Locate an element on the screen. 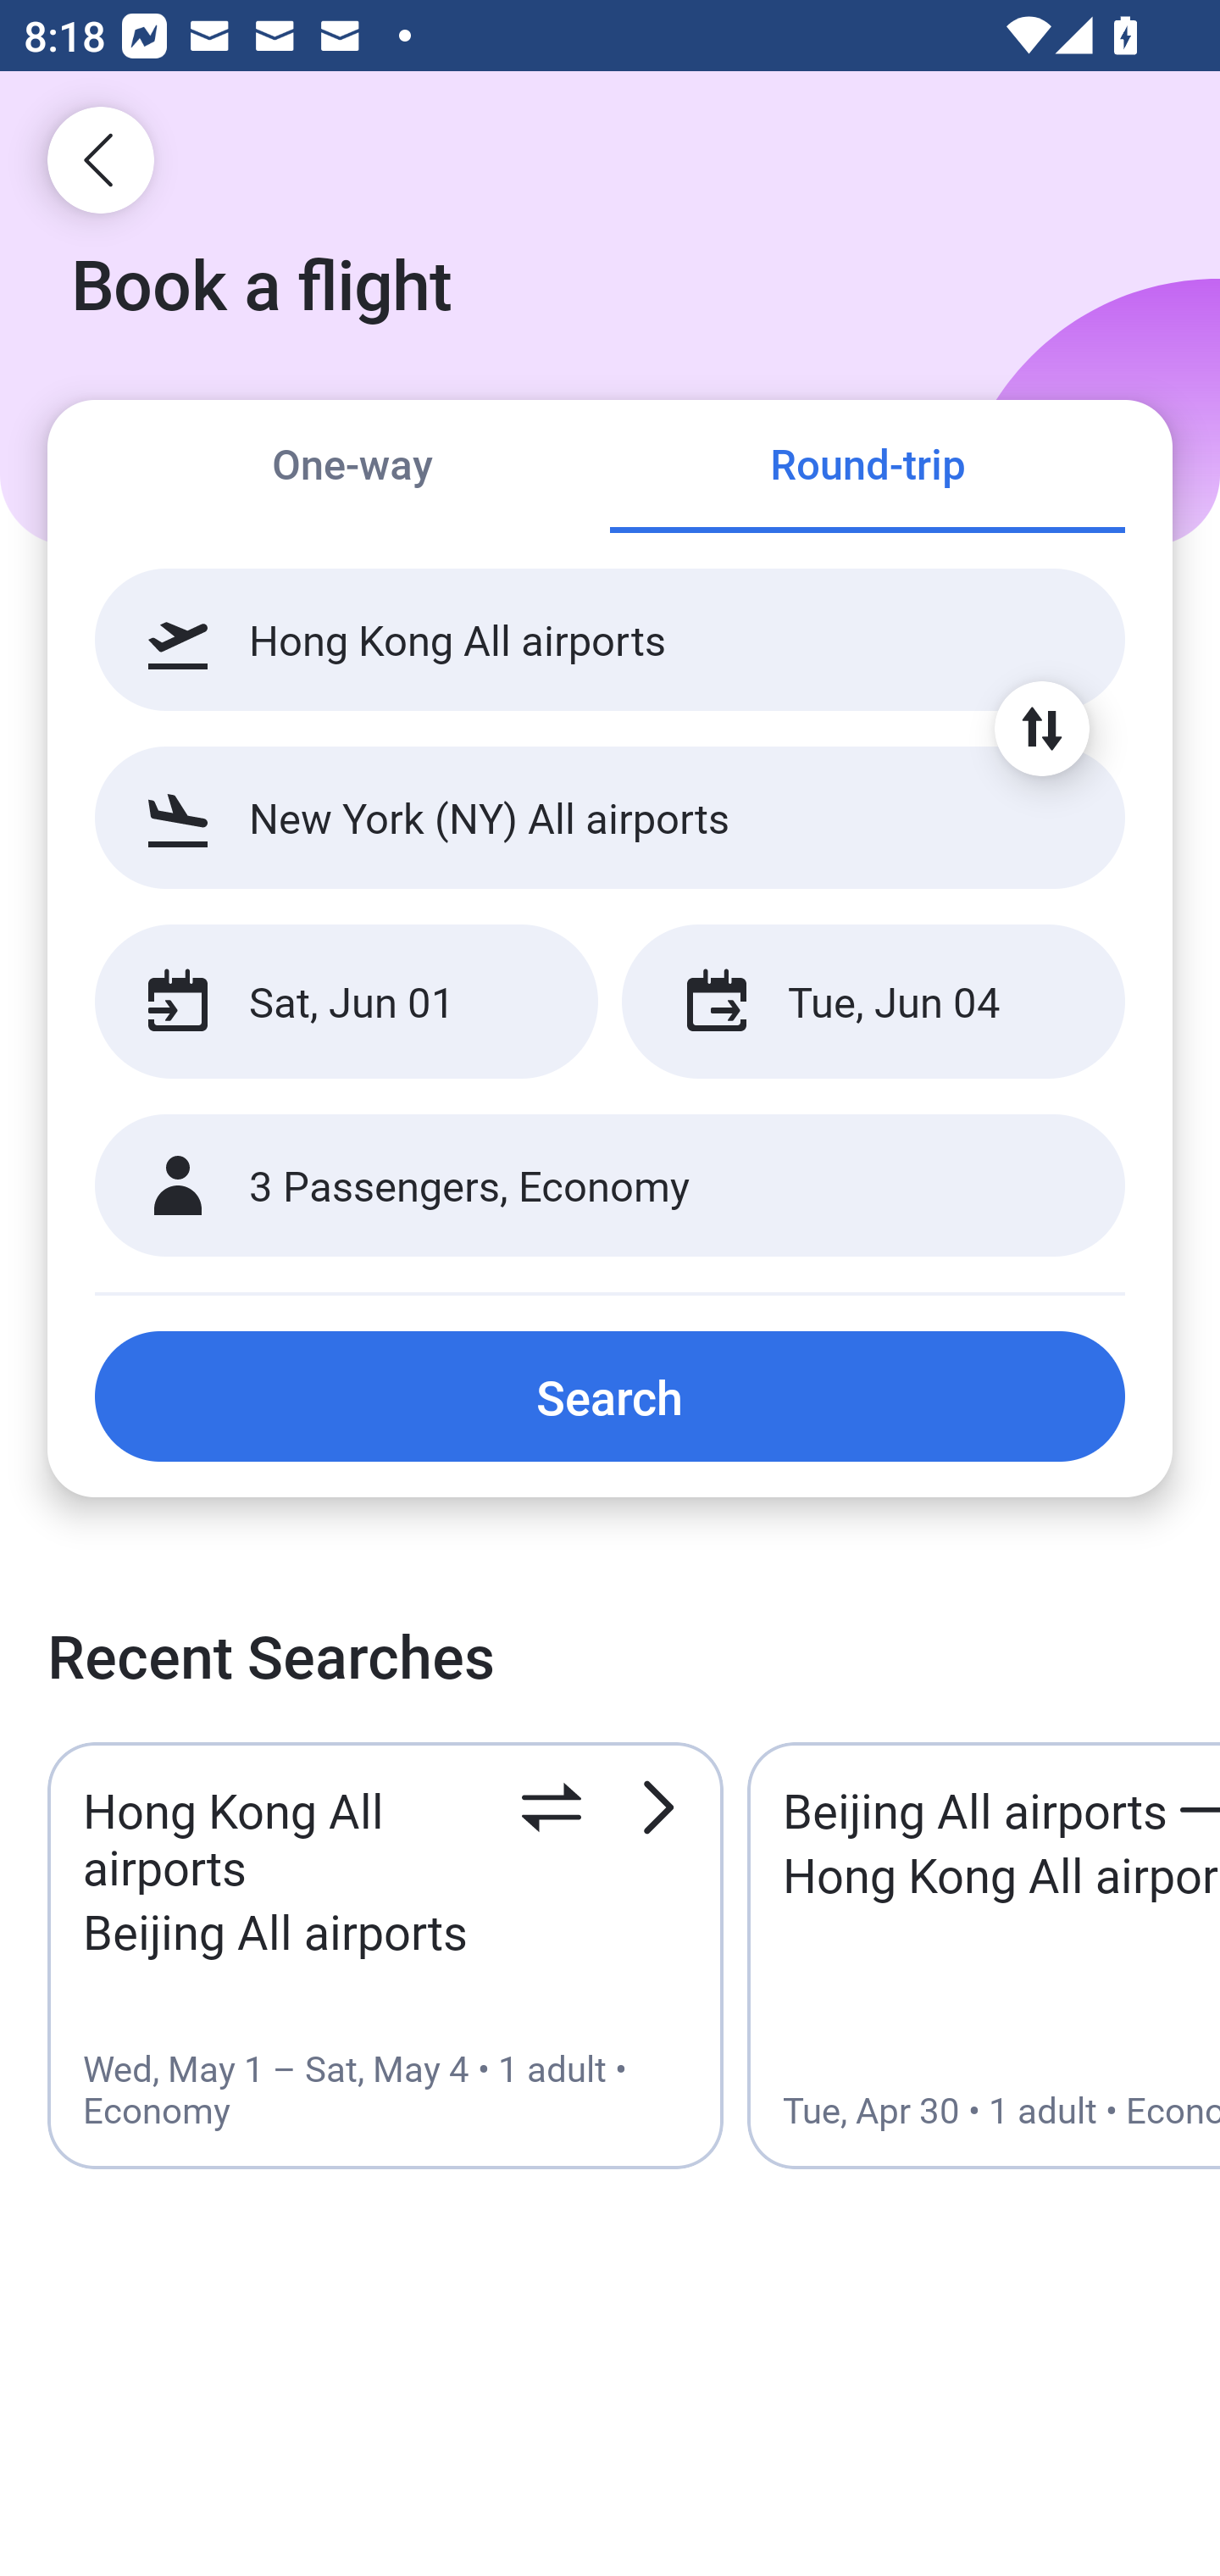 This screenshot has width=1220, height=2576. 3 Passengers, Economy is located at coordinates (610, 1186).